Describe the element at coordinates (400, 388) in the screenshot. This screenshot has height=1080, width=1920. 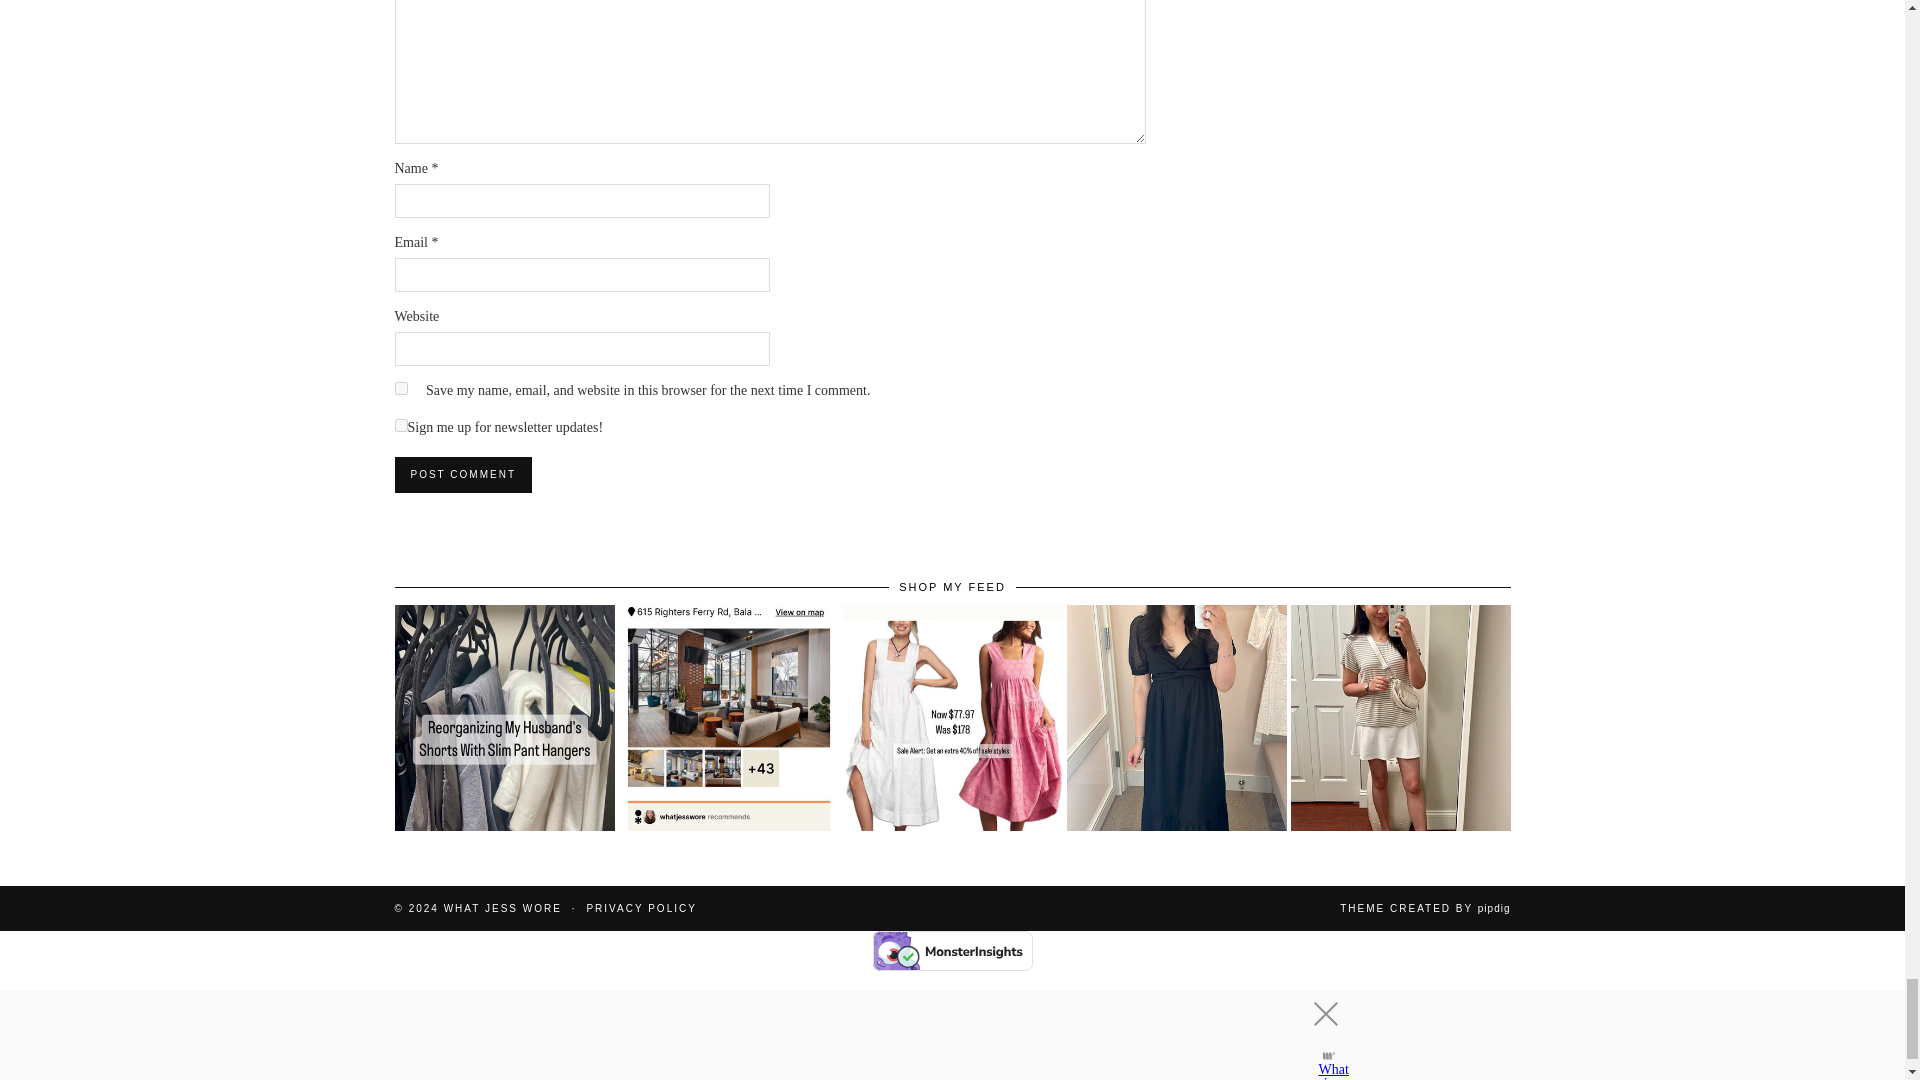
I see `yes` at that location.